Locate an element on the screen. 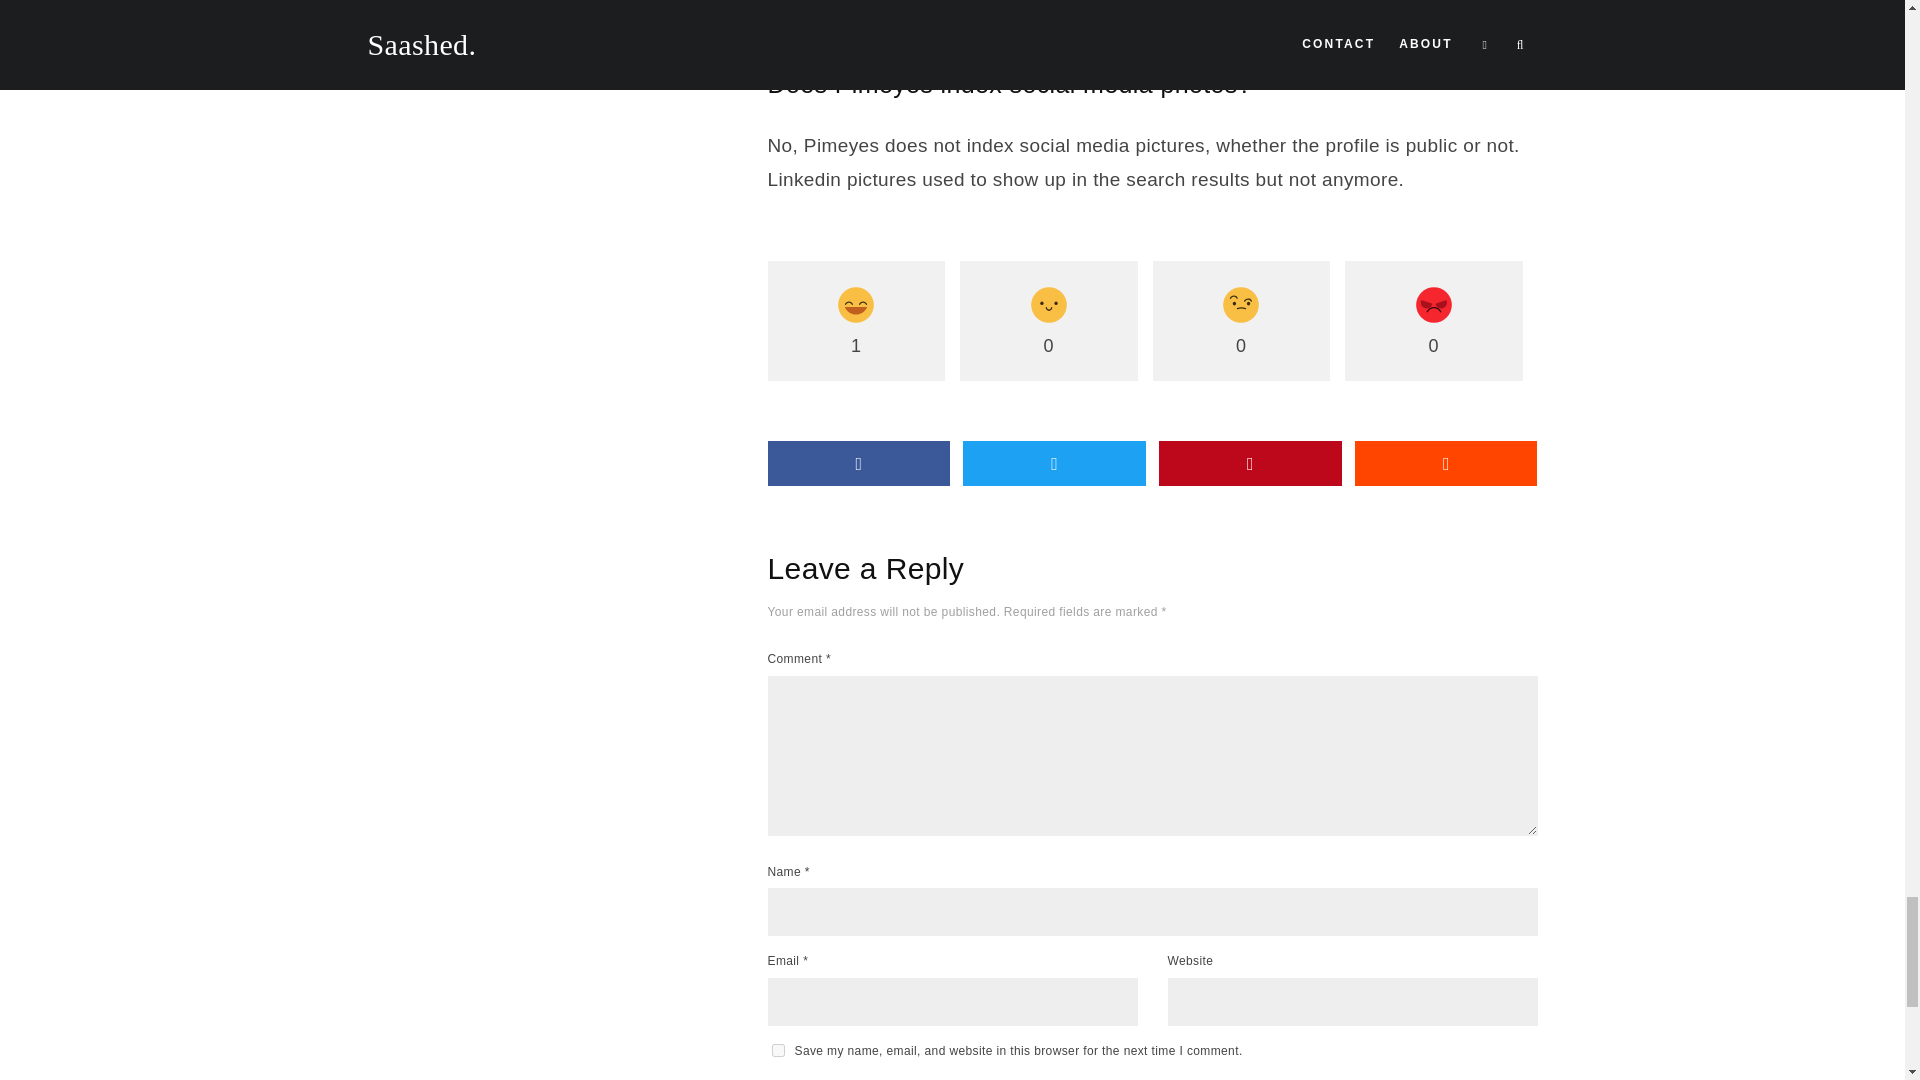 The image size is (1920, 1080). 0 is located at coordinates (1434, 321).